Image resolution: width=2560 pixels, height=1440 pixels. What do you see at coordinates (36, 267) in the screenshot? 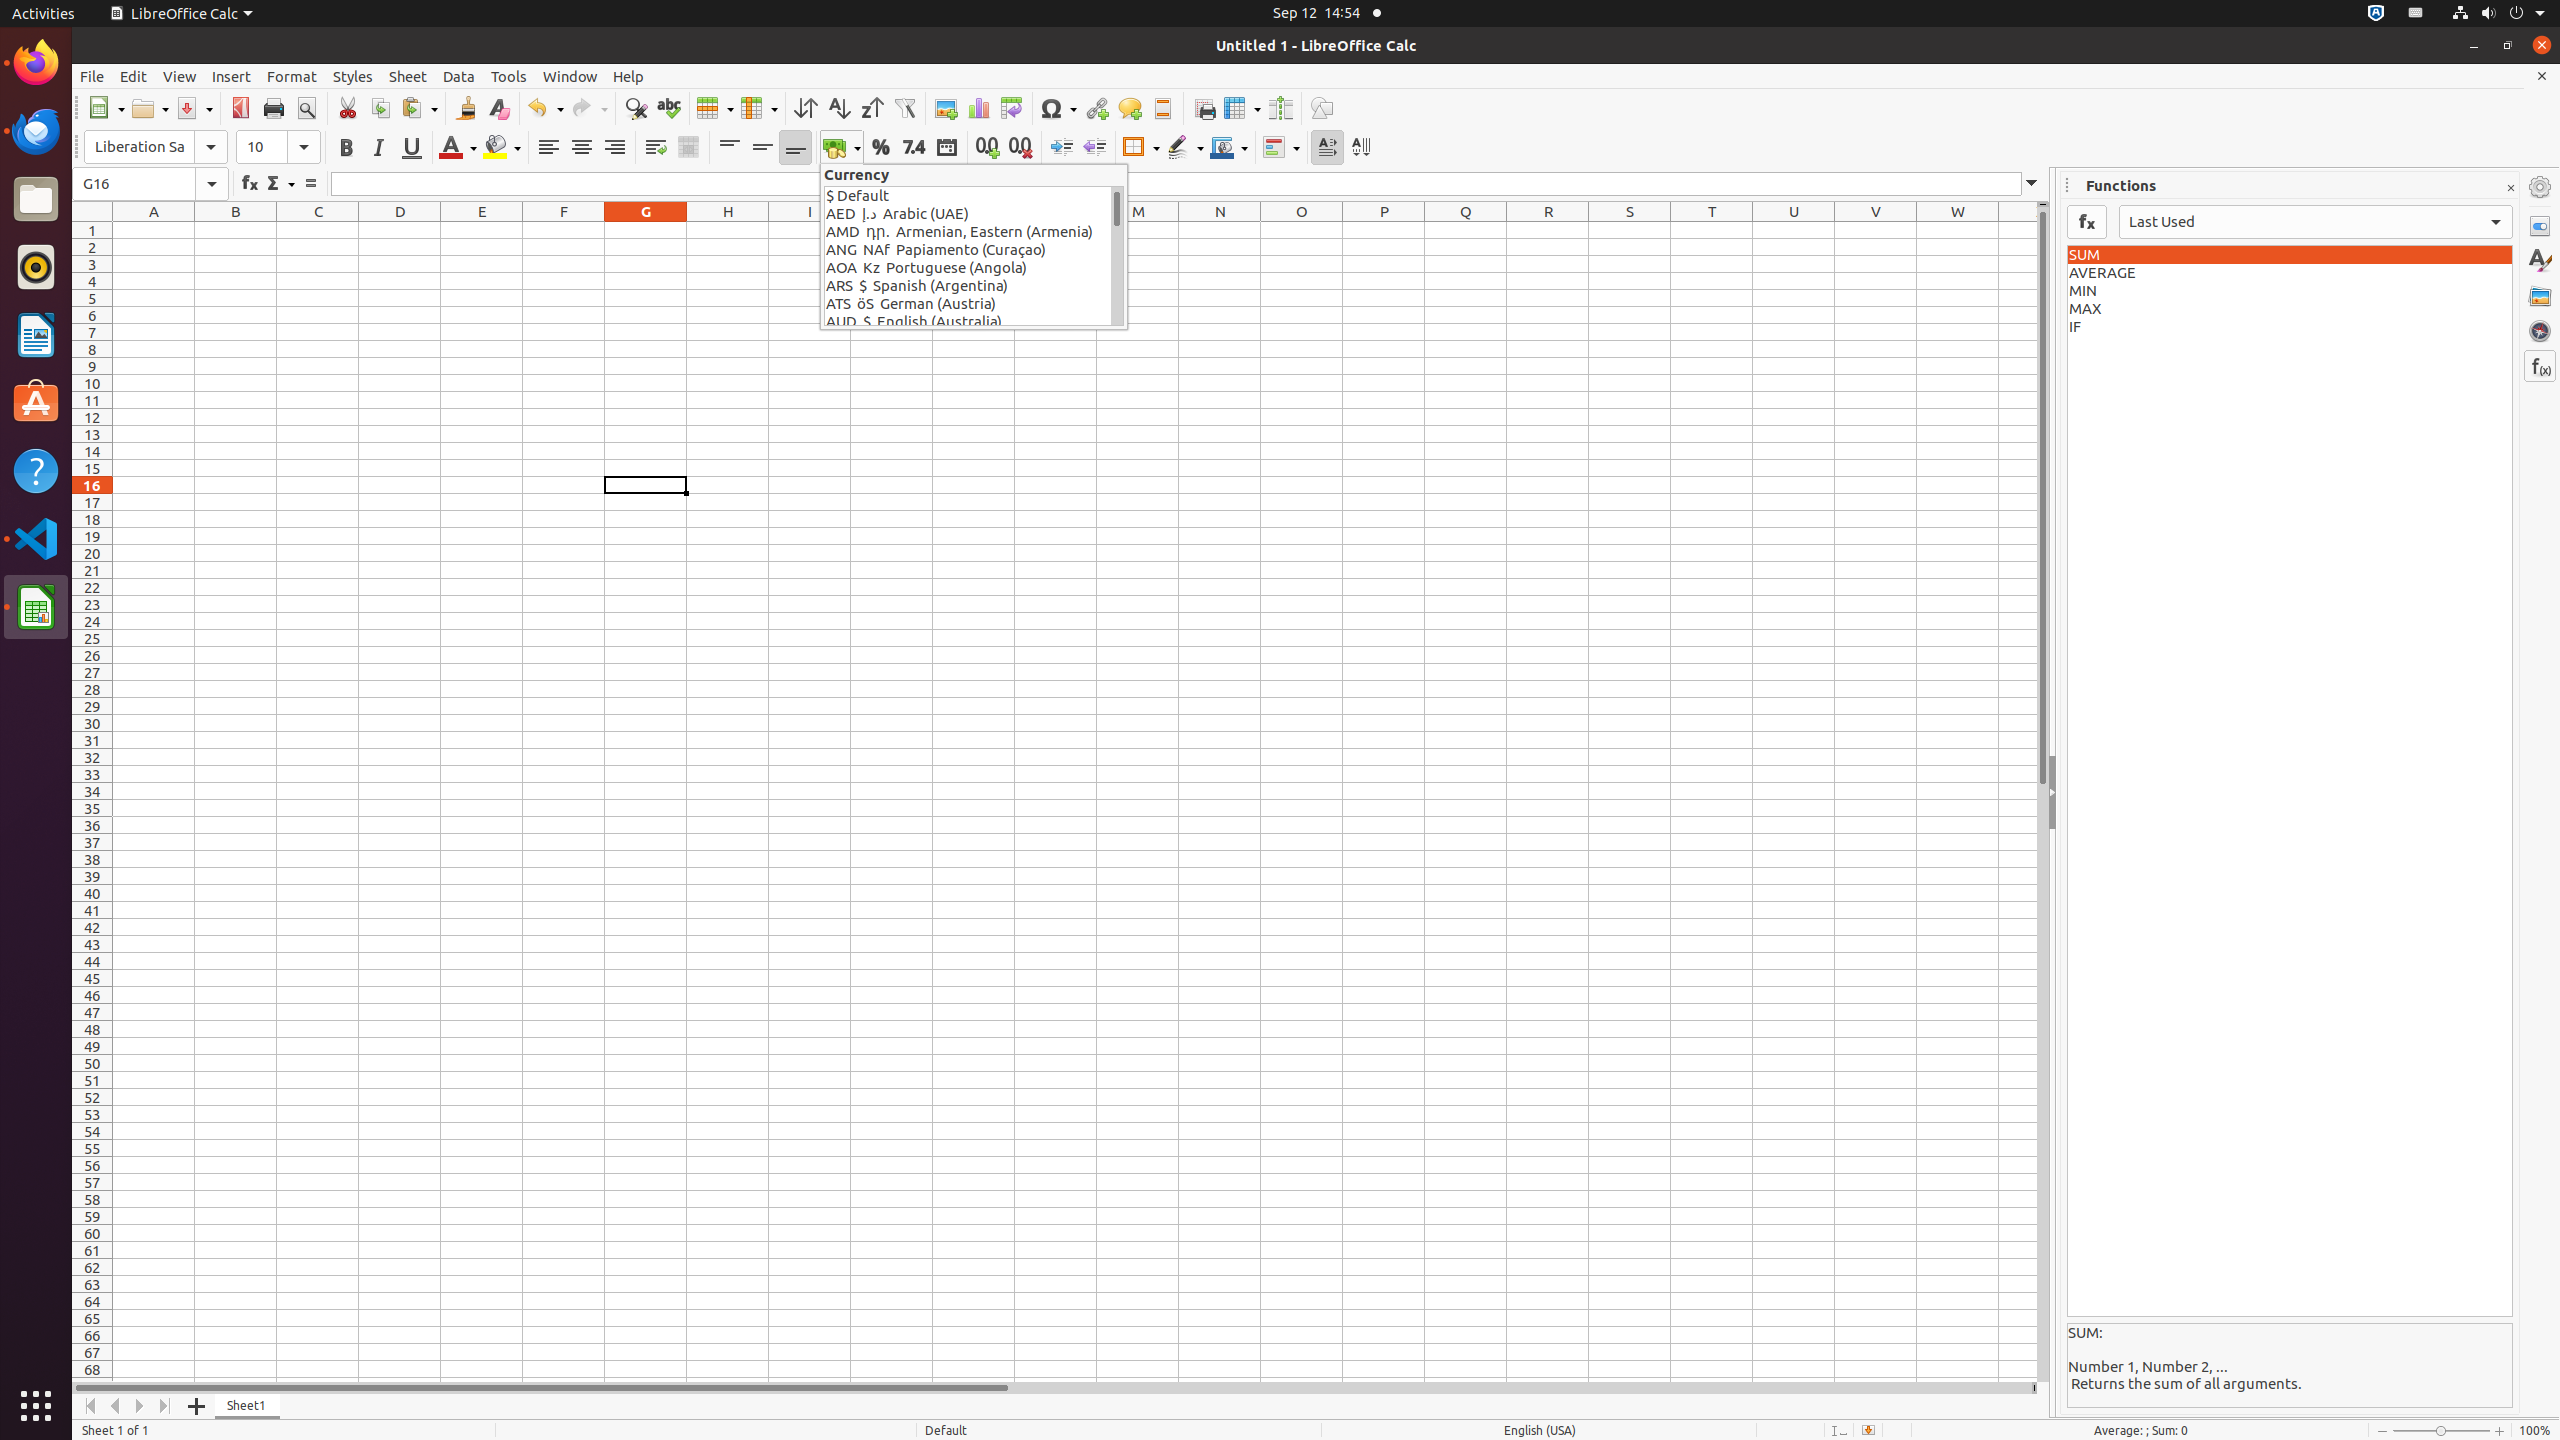
I see `Rhythmbox` at bounding box center [36, 267].